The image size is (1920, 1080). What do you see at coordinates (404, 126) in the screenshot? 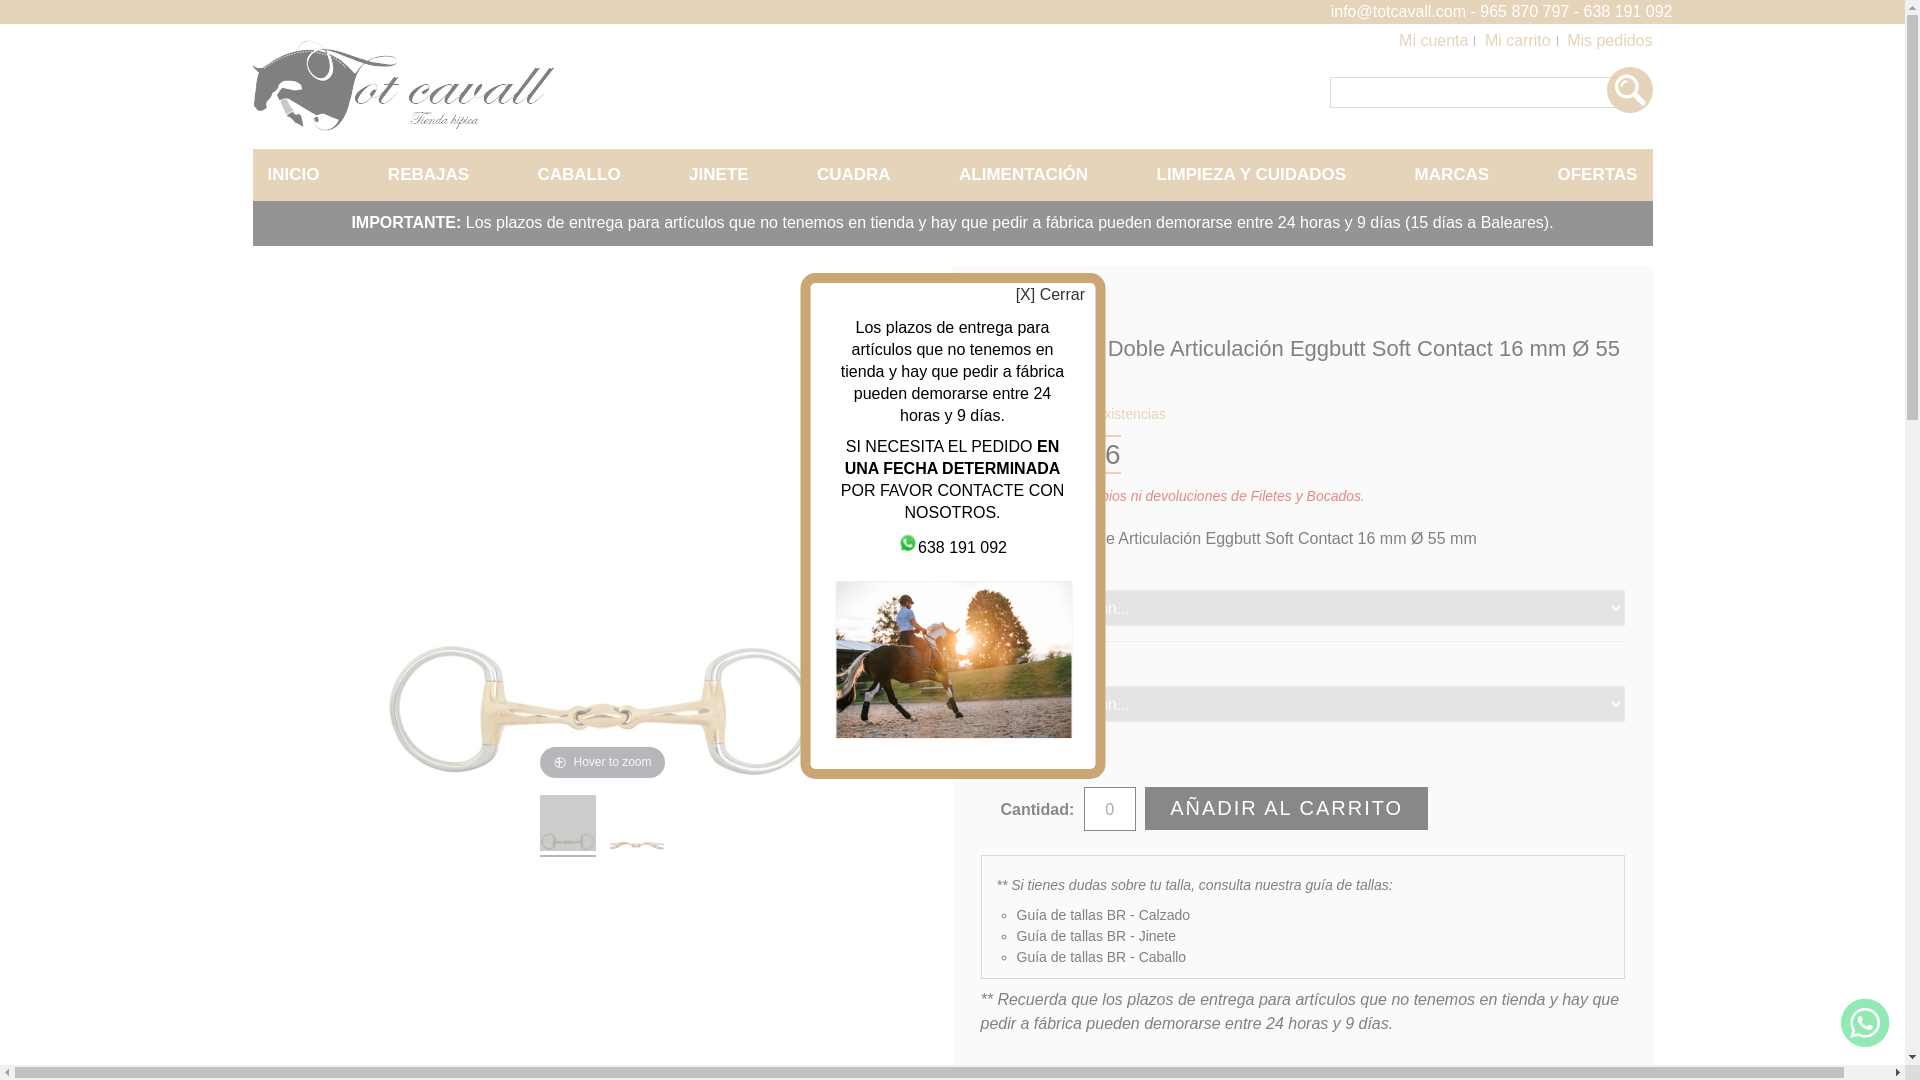
I see `Tienda online de hipica. Ecuestre online` at bounding box center [404, 126].